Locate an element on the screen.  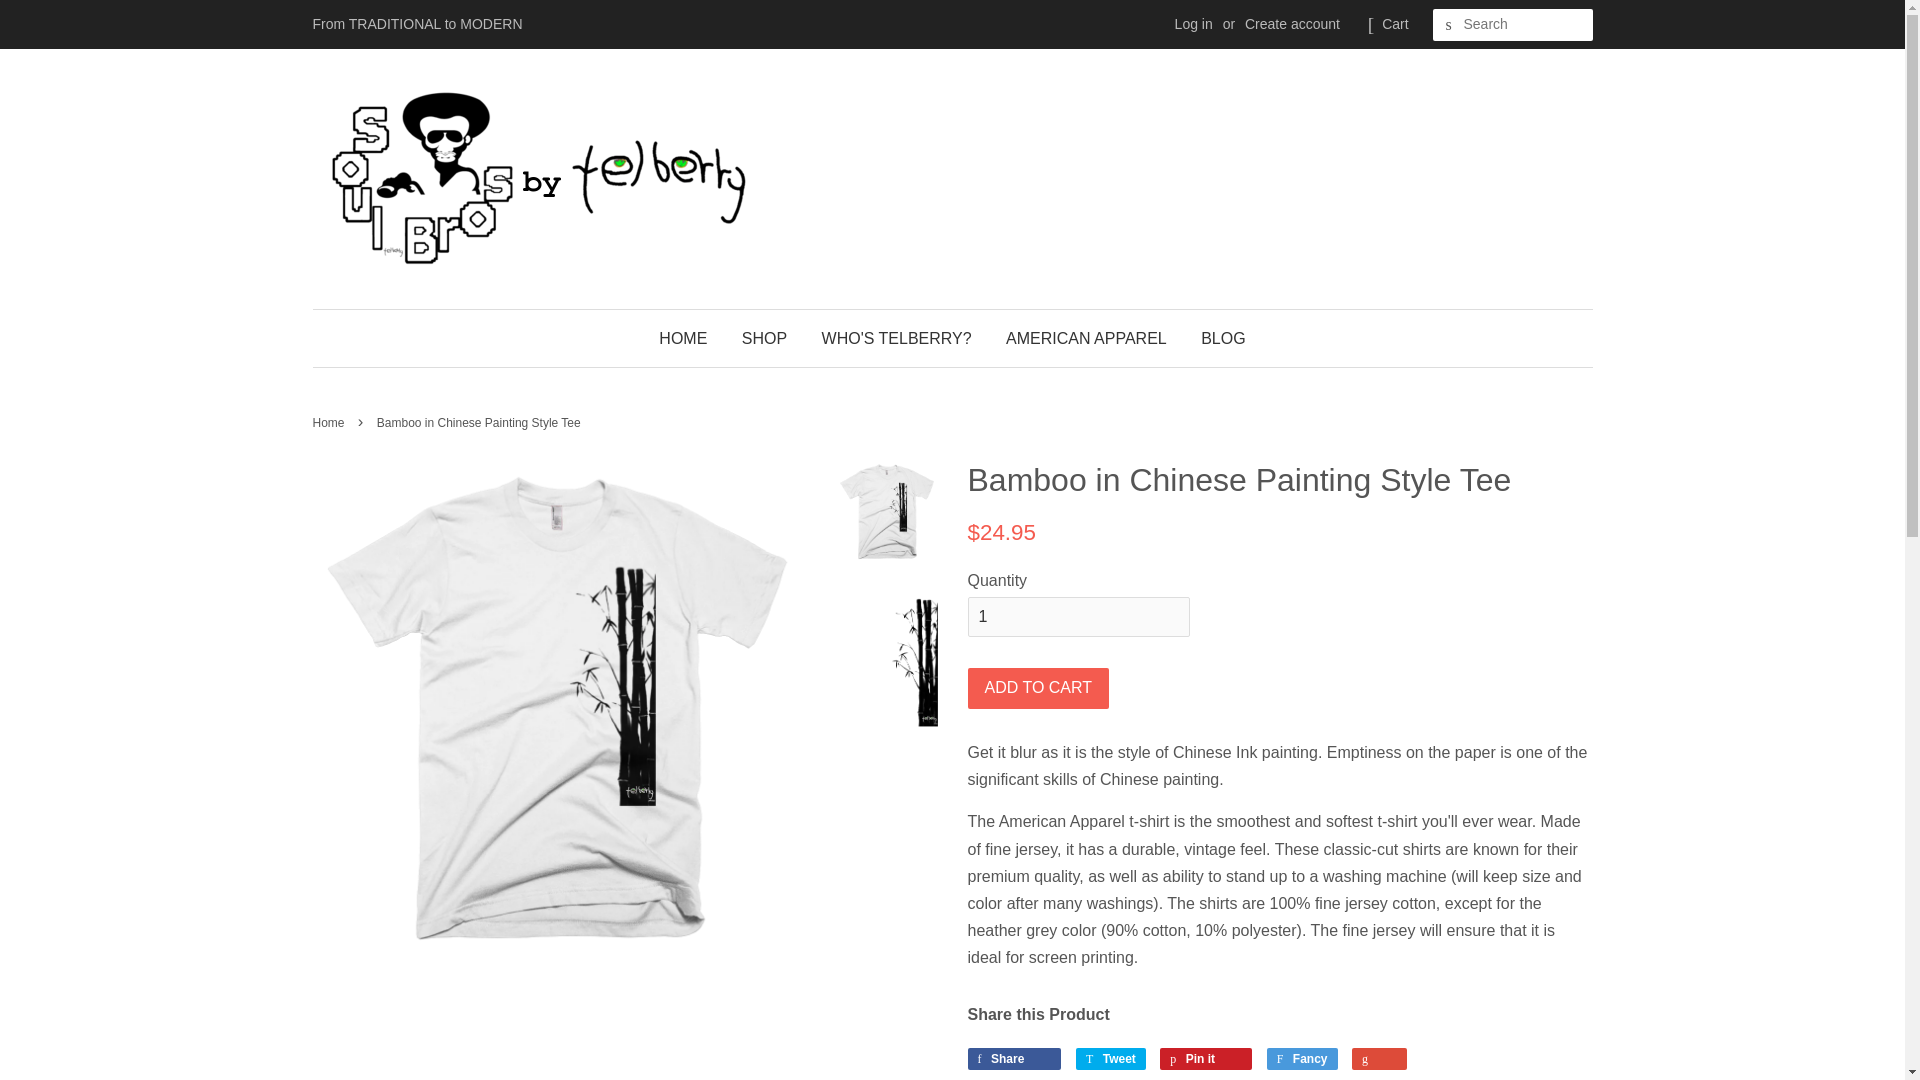
Tweet is located at coordinates (1110, 1058).